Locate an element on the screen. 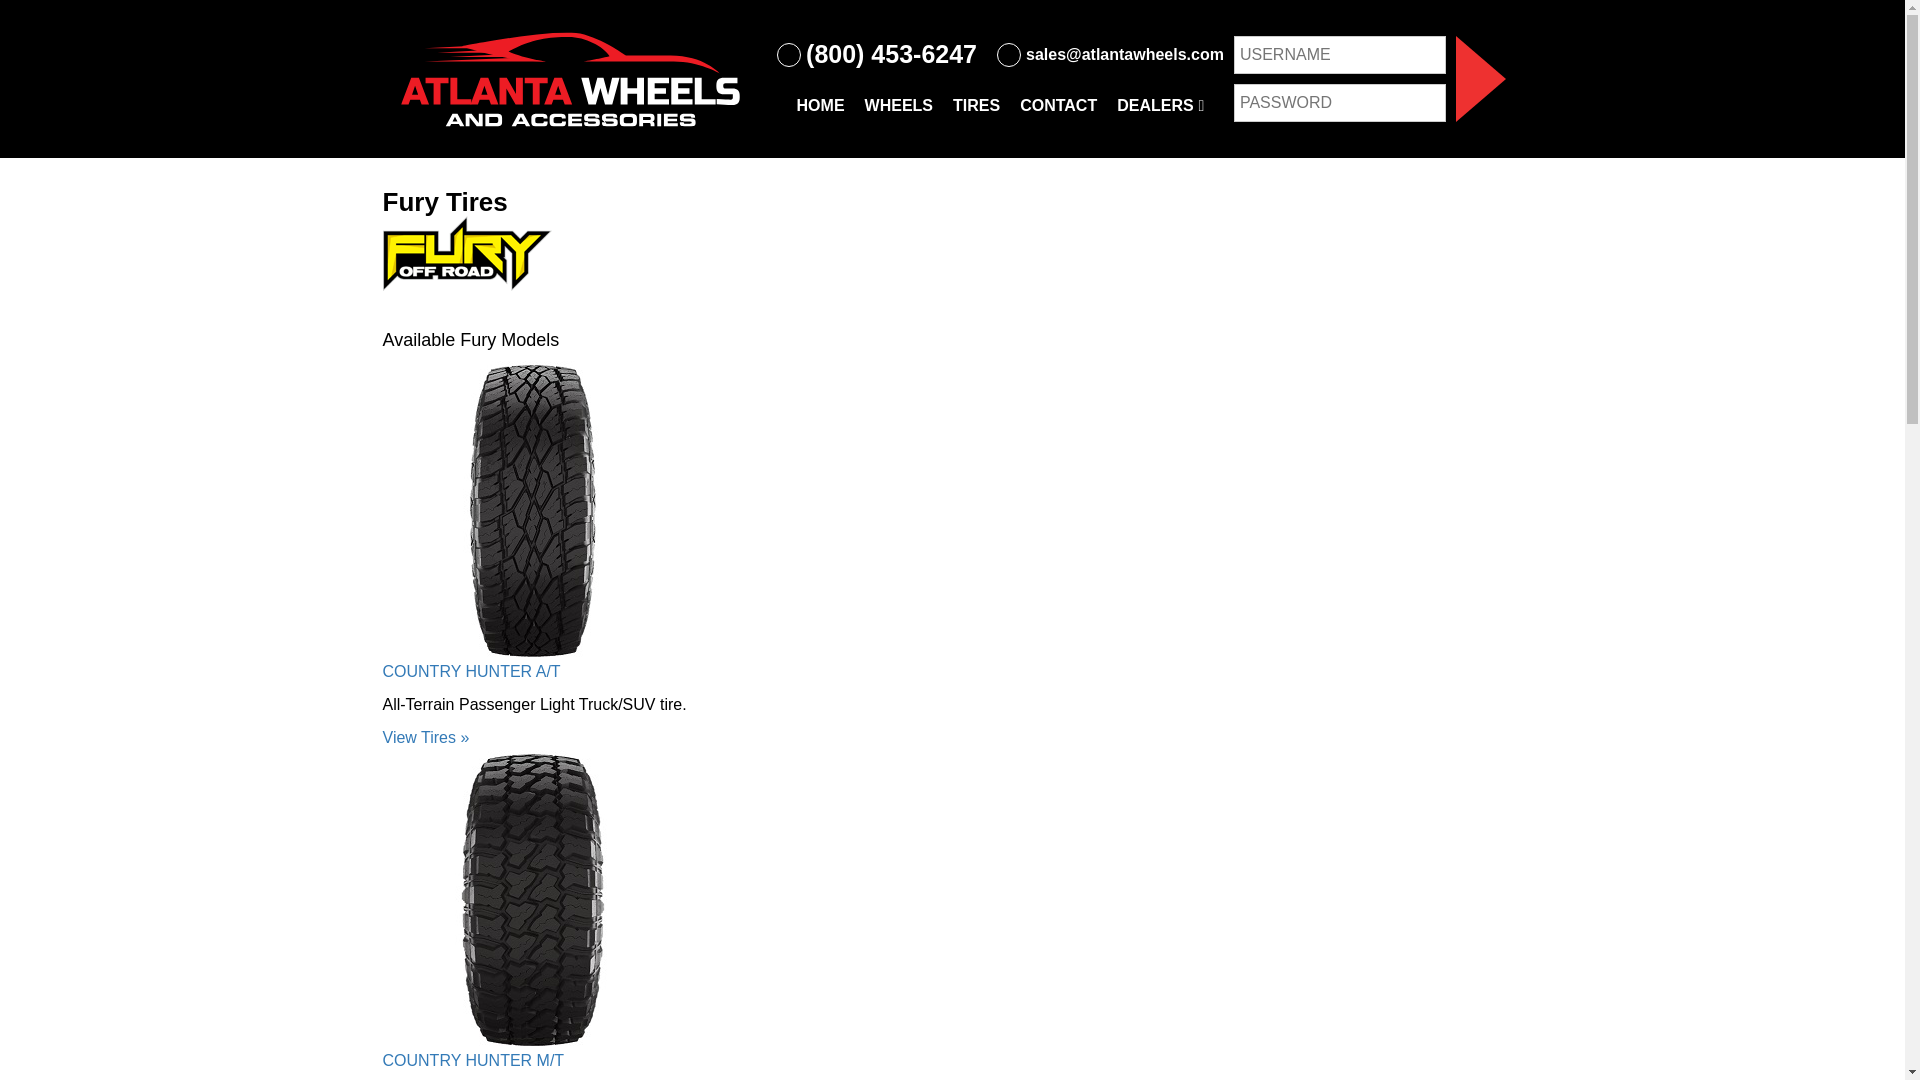 This screenshot has width=1920, height=1080. TIRES is located at coordinates (976, 106).